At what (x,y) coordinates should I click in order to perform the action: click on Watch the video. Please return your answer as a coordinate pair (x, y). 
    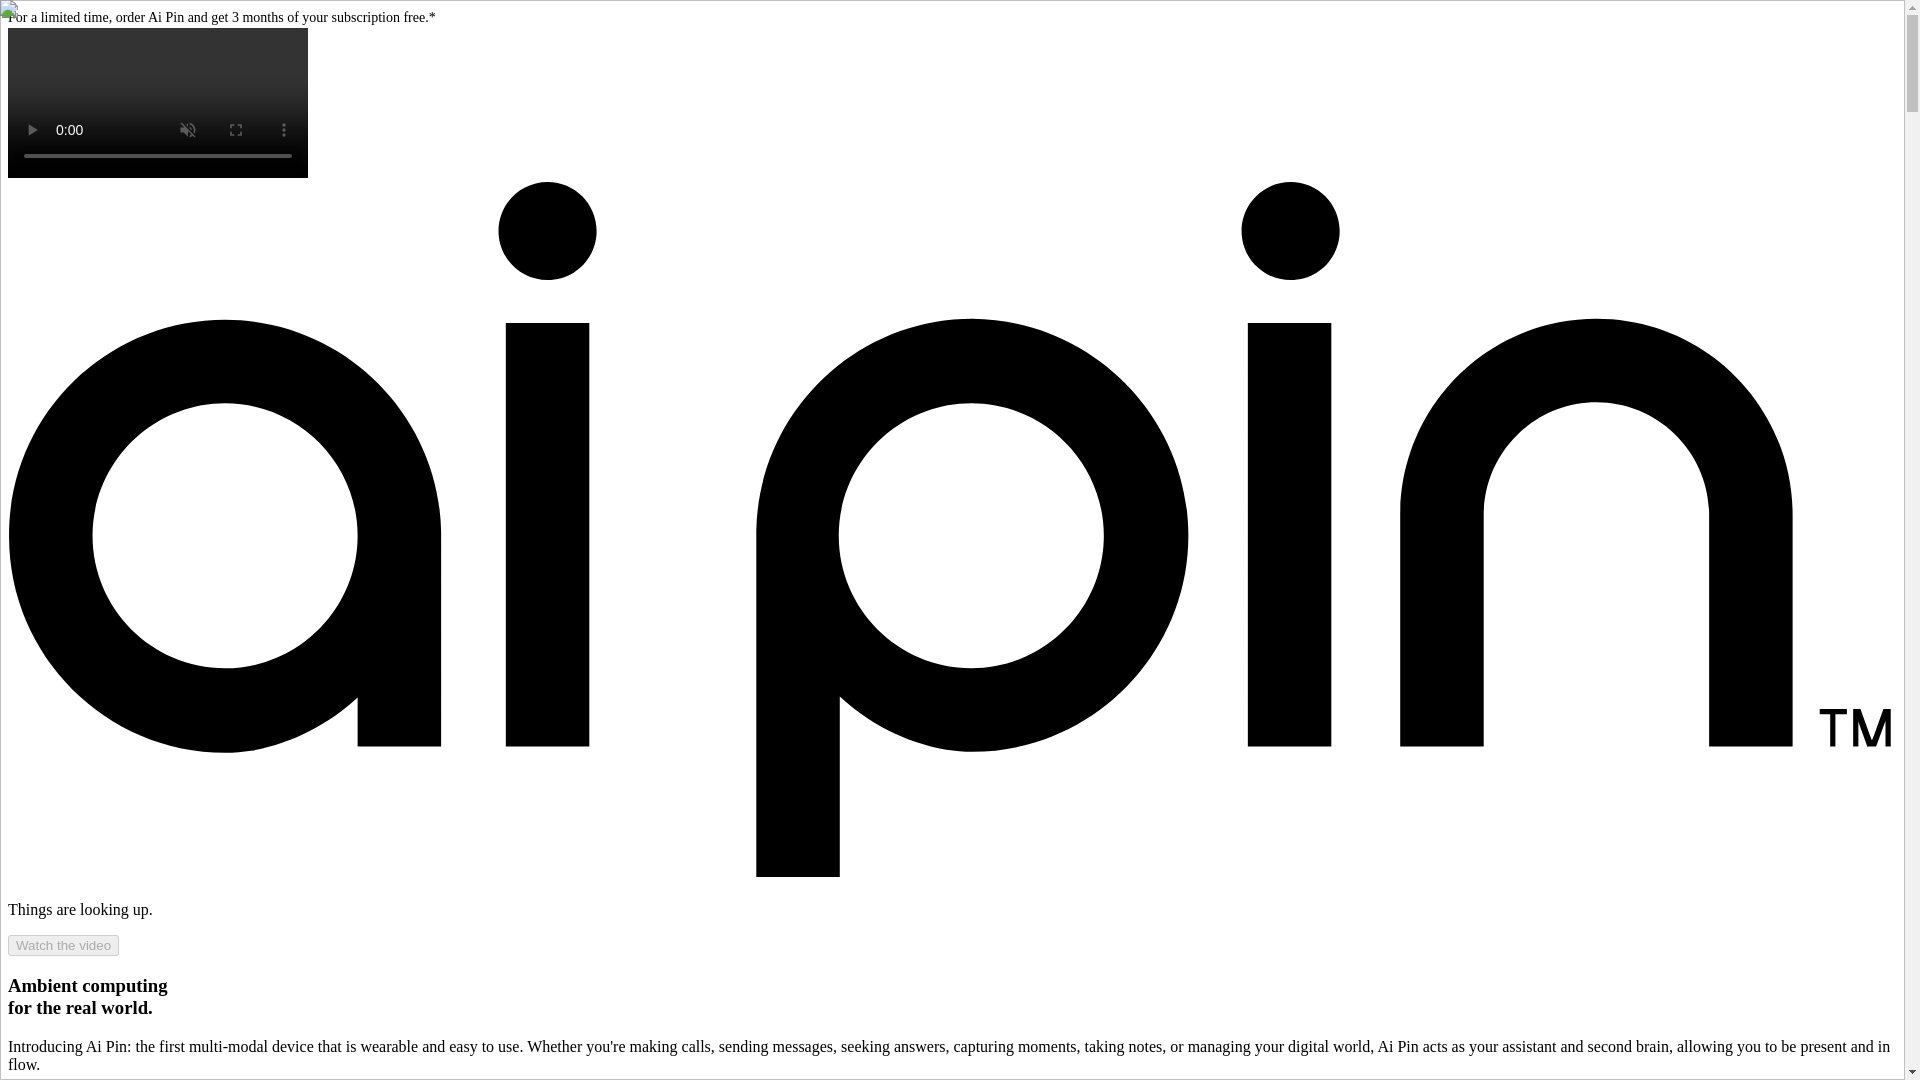
    Looking at the image, I should click on (63, 945).